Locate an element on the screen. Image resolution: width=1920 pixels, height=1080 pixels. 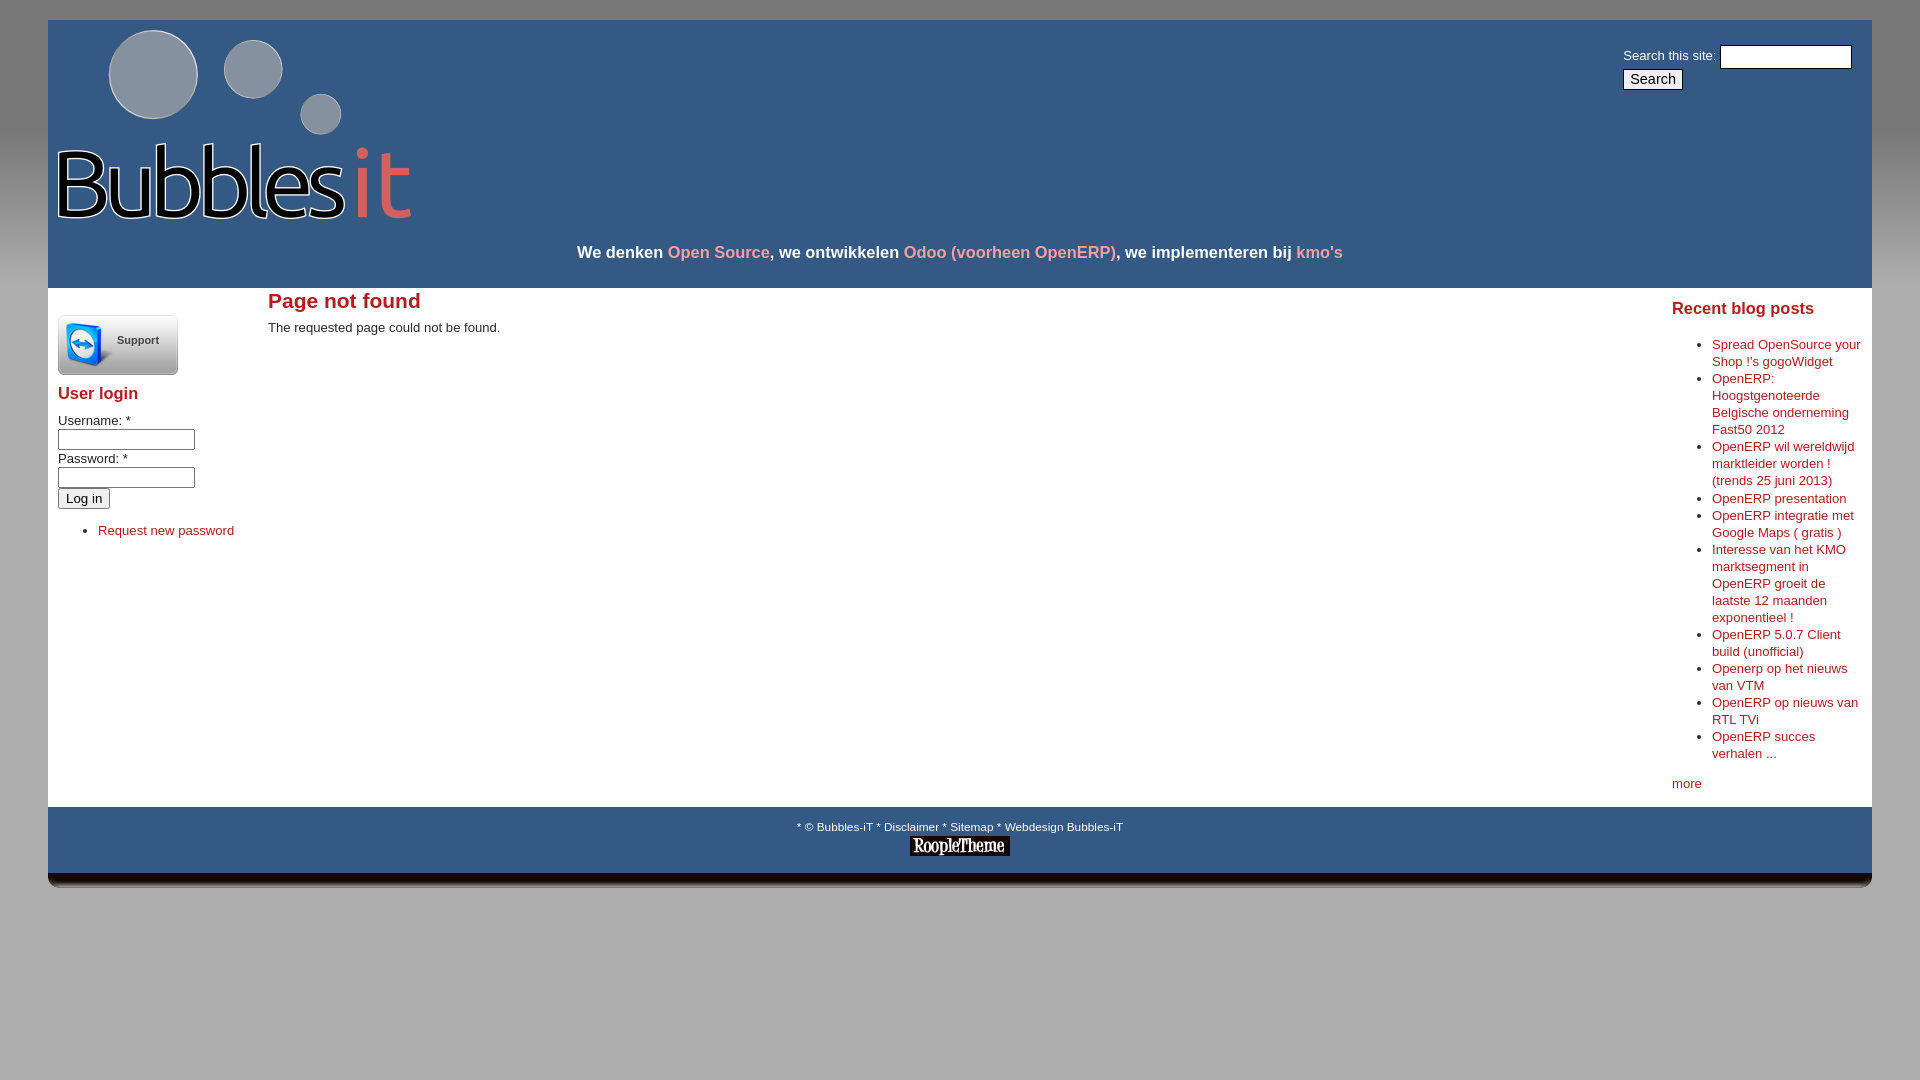
Request new password is located at coordinates (166, 530).